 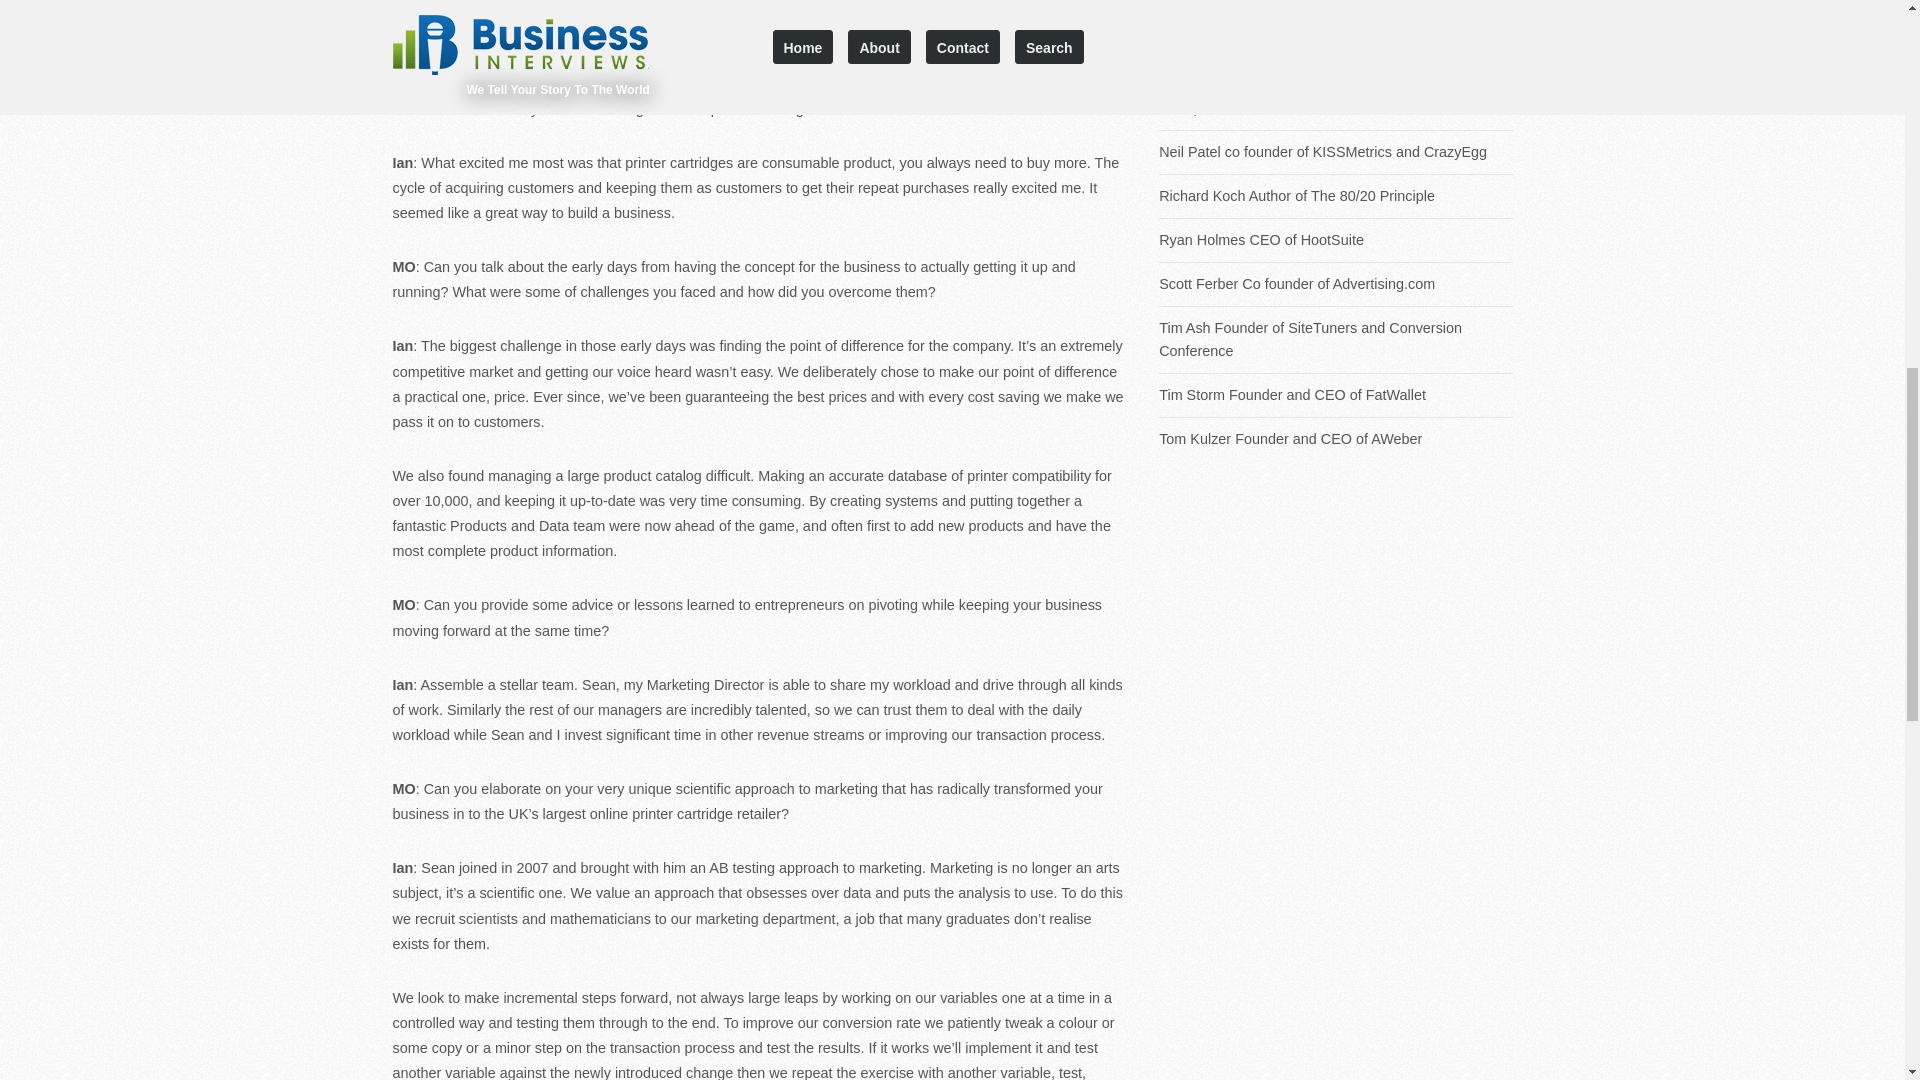 I want to click on catridgesave.co.uk, so click(x=760, y=34).